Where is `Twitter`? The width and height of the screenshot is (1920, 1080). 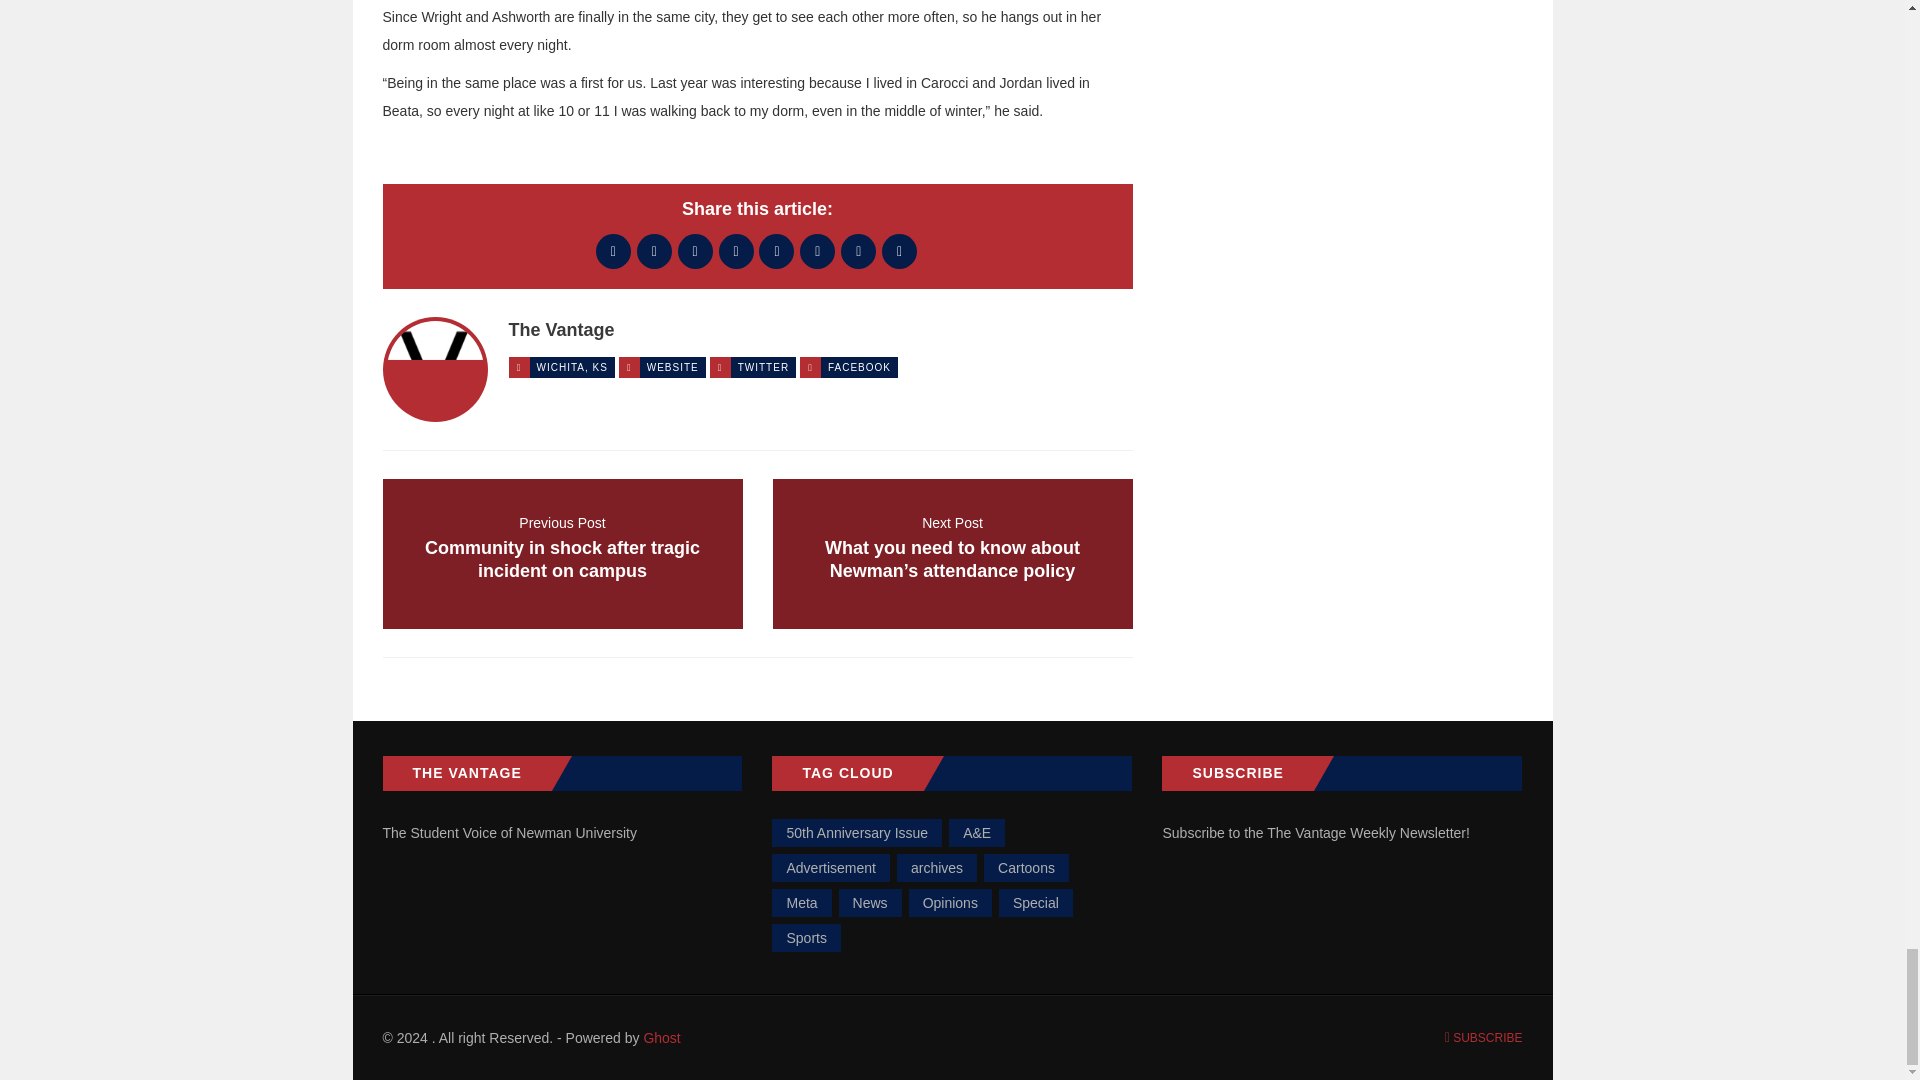 Twitter is located at coordinates (654, 251).